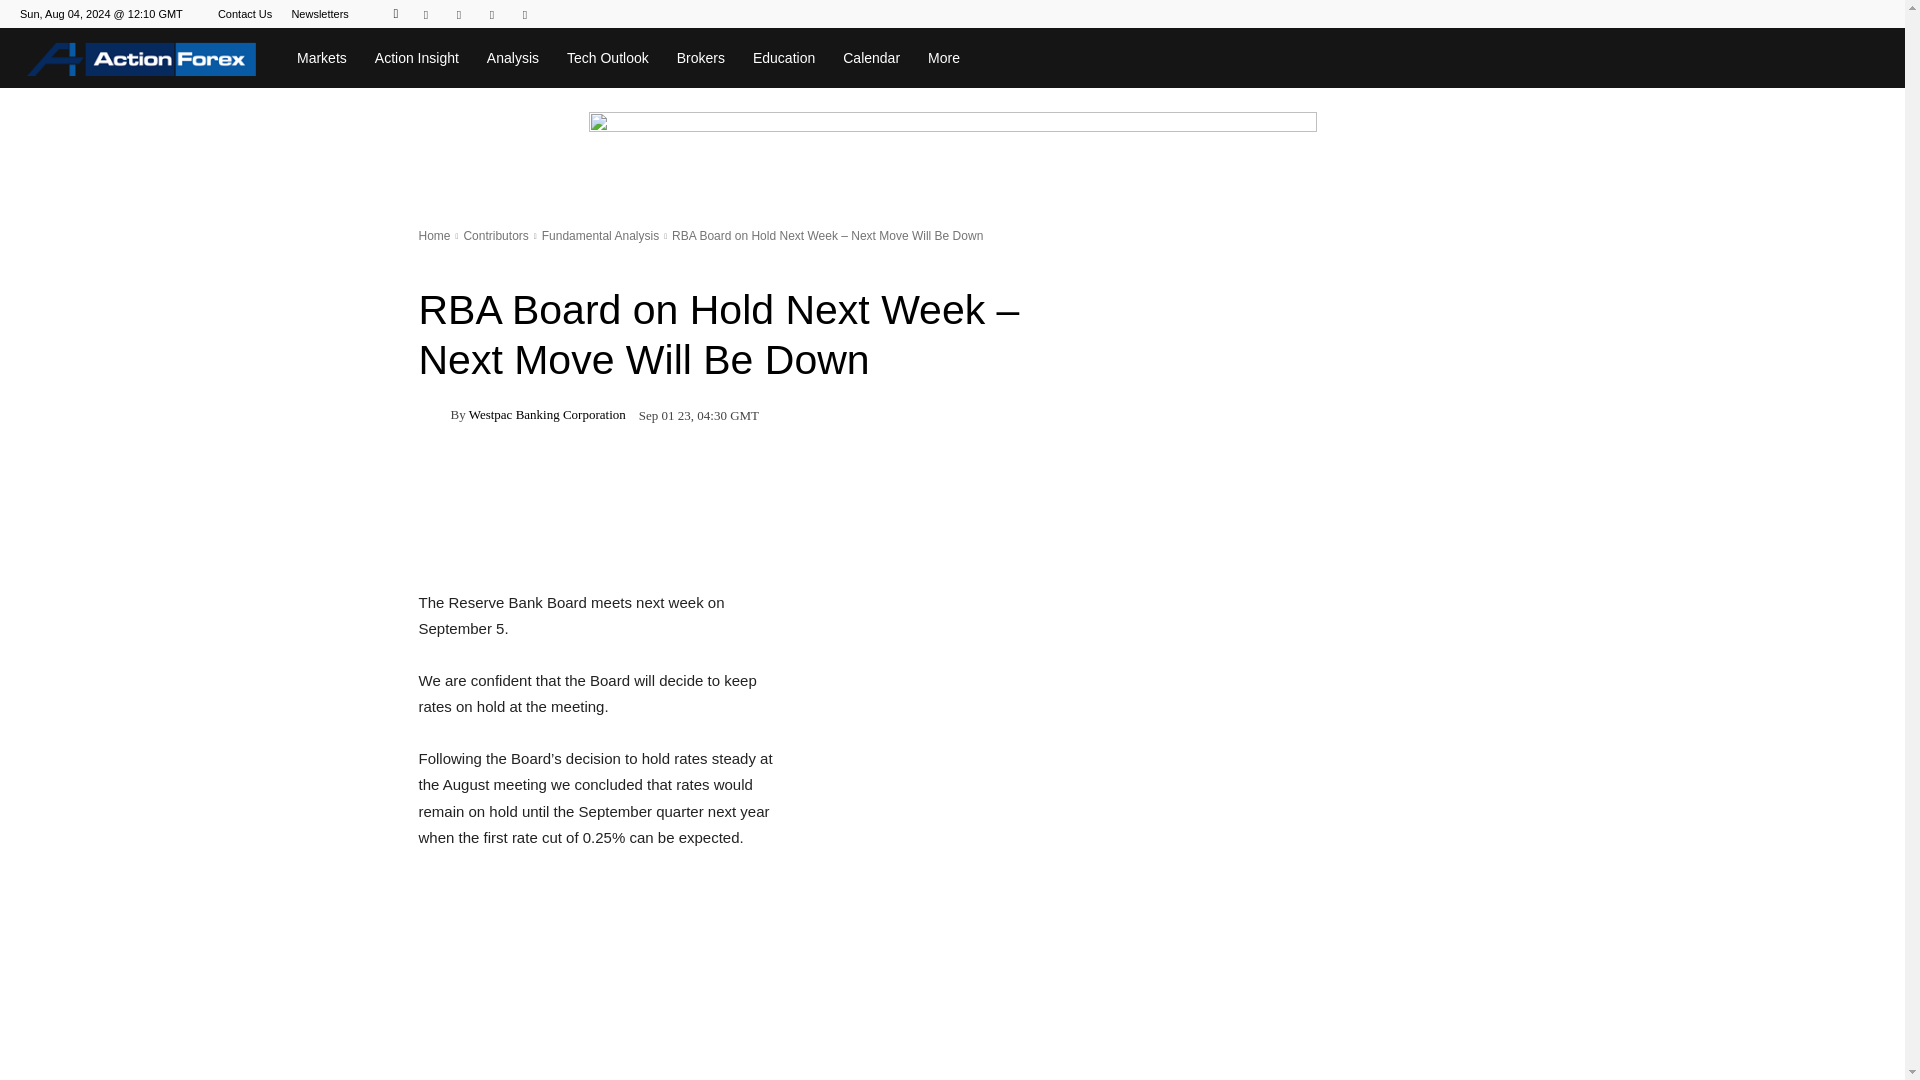 This screenshot has width=1920, height=1080. What do you see at coordinates (458, 14) in the screenshot?
I see `Mail` at bounding box center [458, 14].